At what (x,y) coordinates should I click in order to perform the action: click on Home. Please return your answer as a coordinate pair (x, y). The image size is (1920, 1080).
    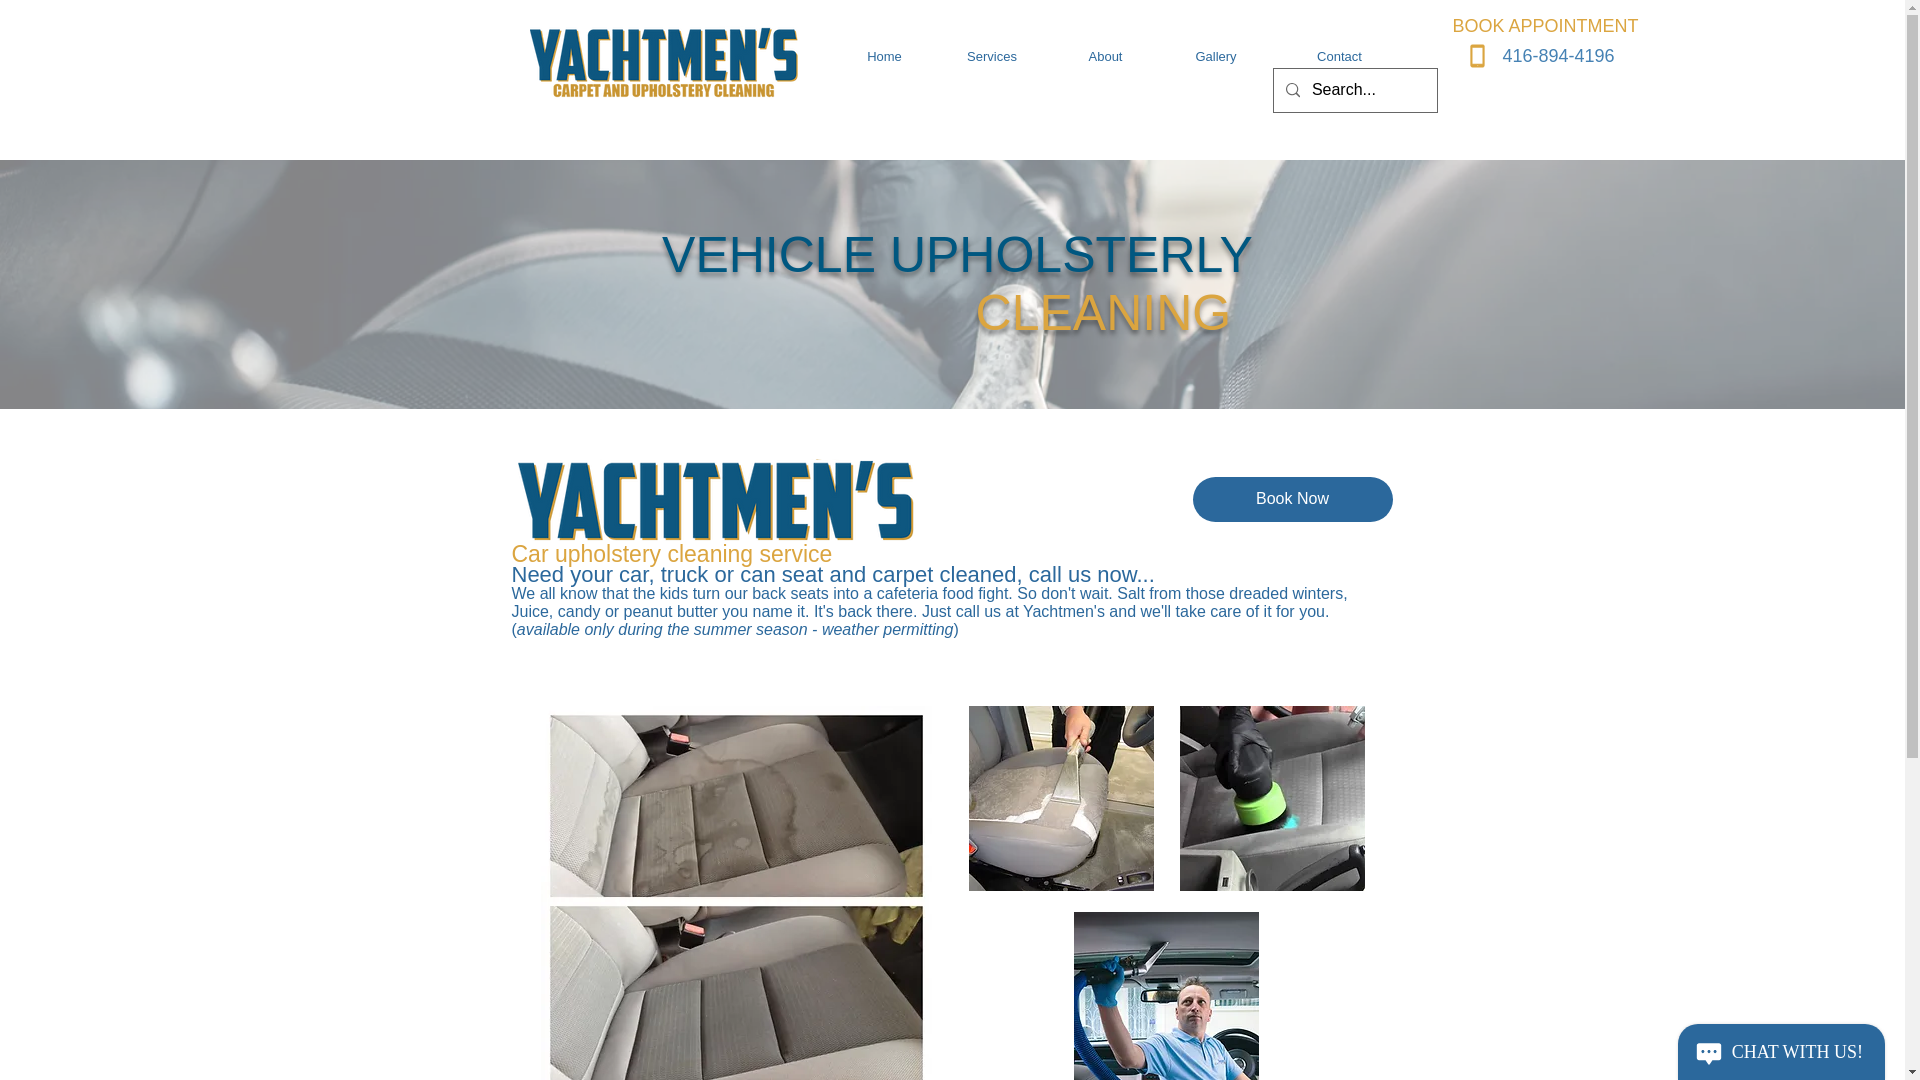
    Looking at the image, I should click on (884, 56).